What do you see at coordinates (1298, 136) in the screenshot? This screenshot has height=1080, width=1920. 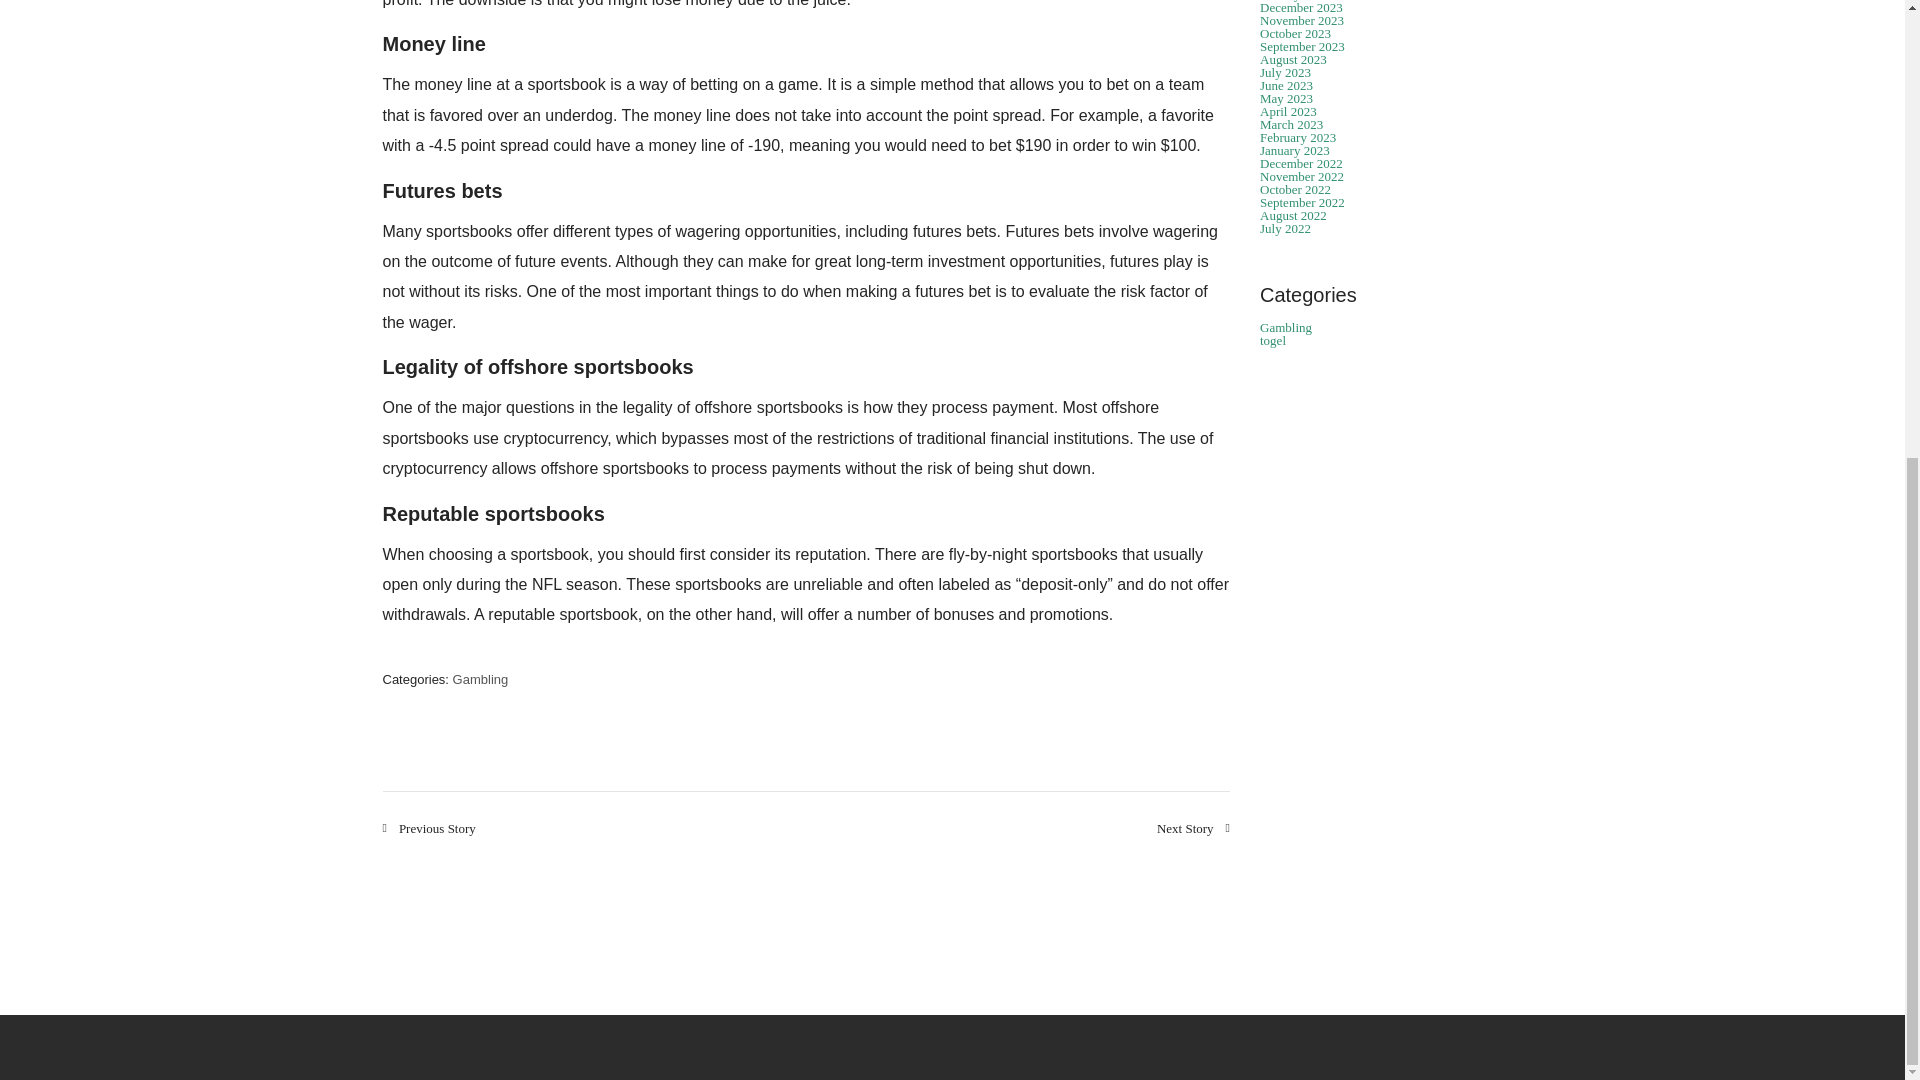 I see `February 2023` at bounding box center [1298, 136].